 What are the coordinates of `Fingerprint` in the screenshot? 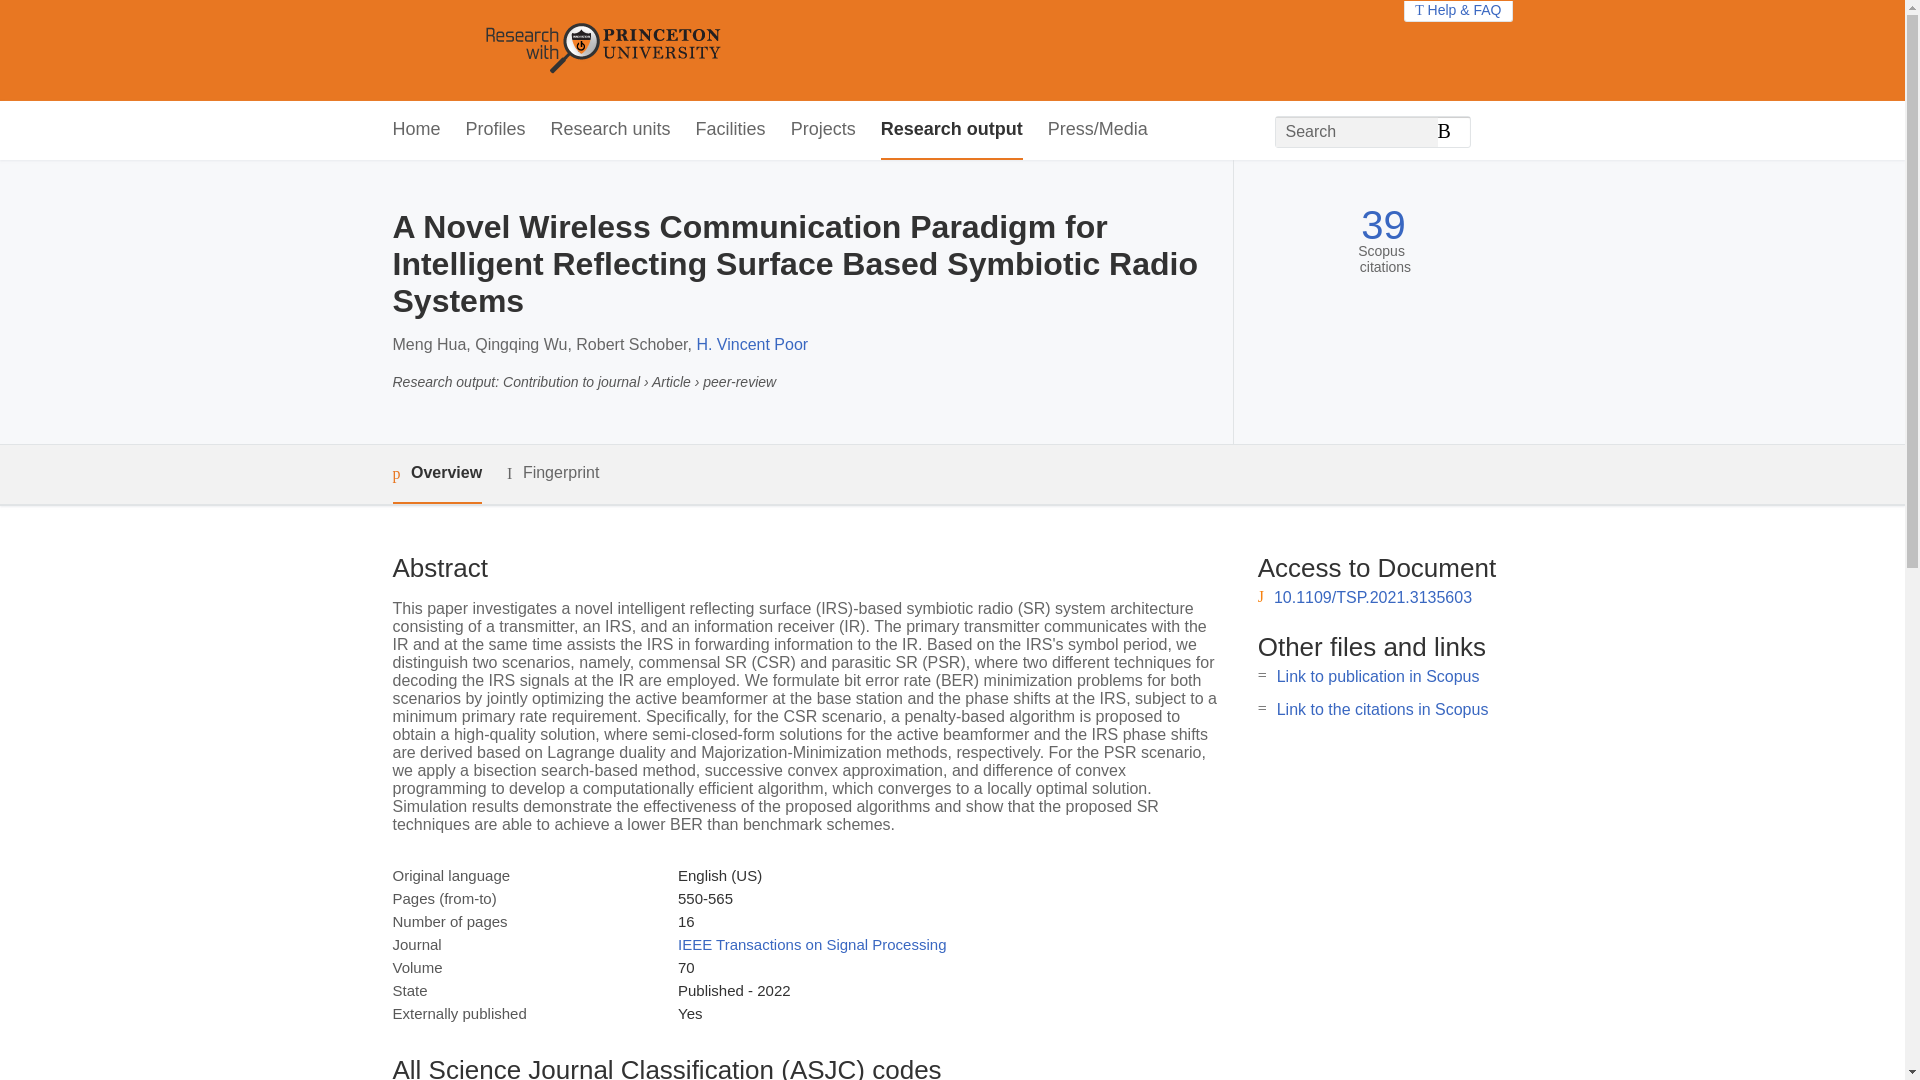 It's located at (552, 473).